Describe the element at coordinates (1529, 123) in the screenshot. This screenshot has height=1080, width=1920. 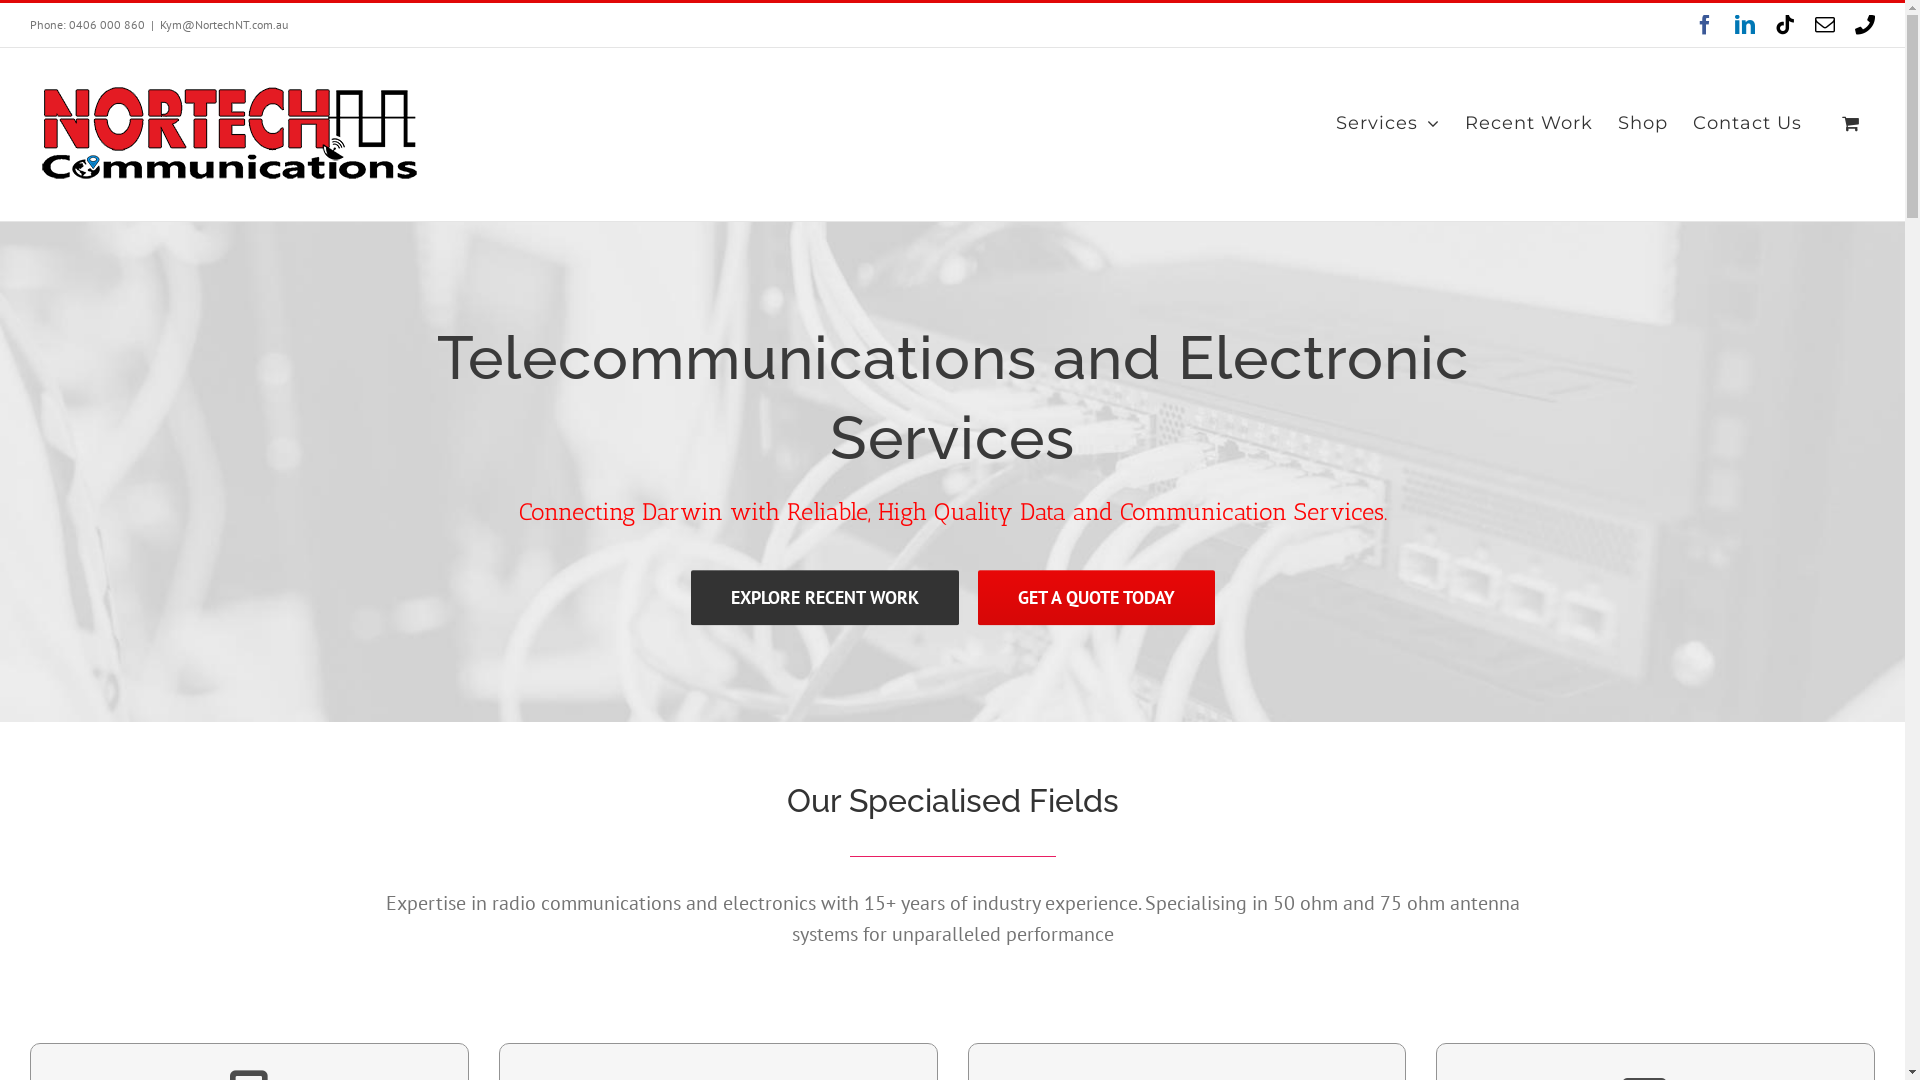
I see `Recent Work` at that location.